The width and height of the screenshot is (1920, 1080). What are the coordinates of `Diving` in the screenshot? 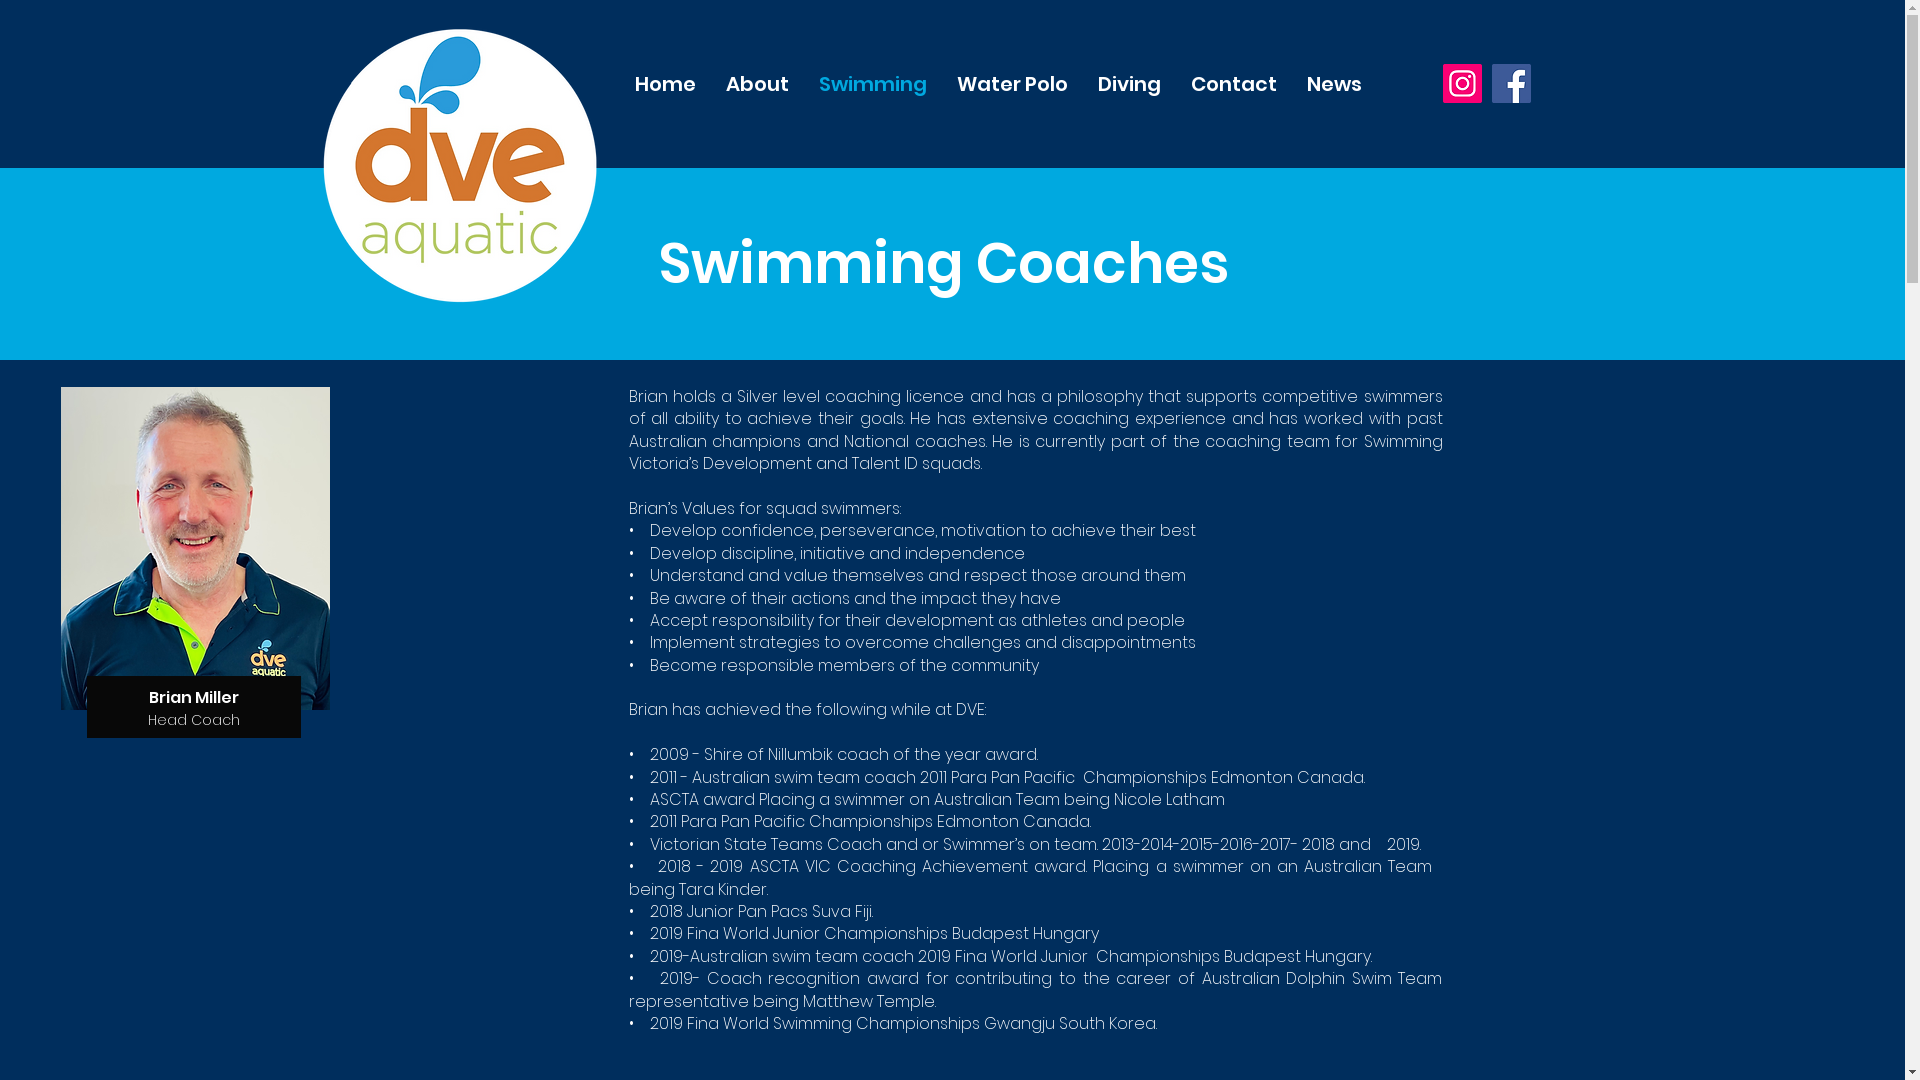 It's located at (1128, 84).